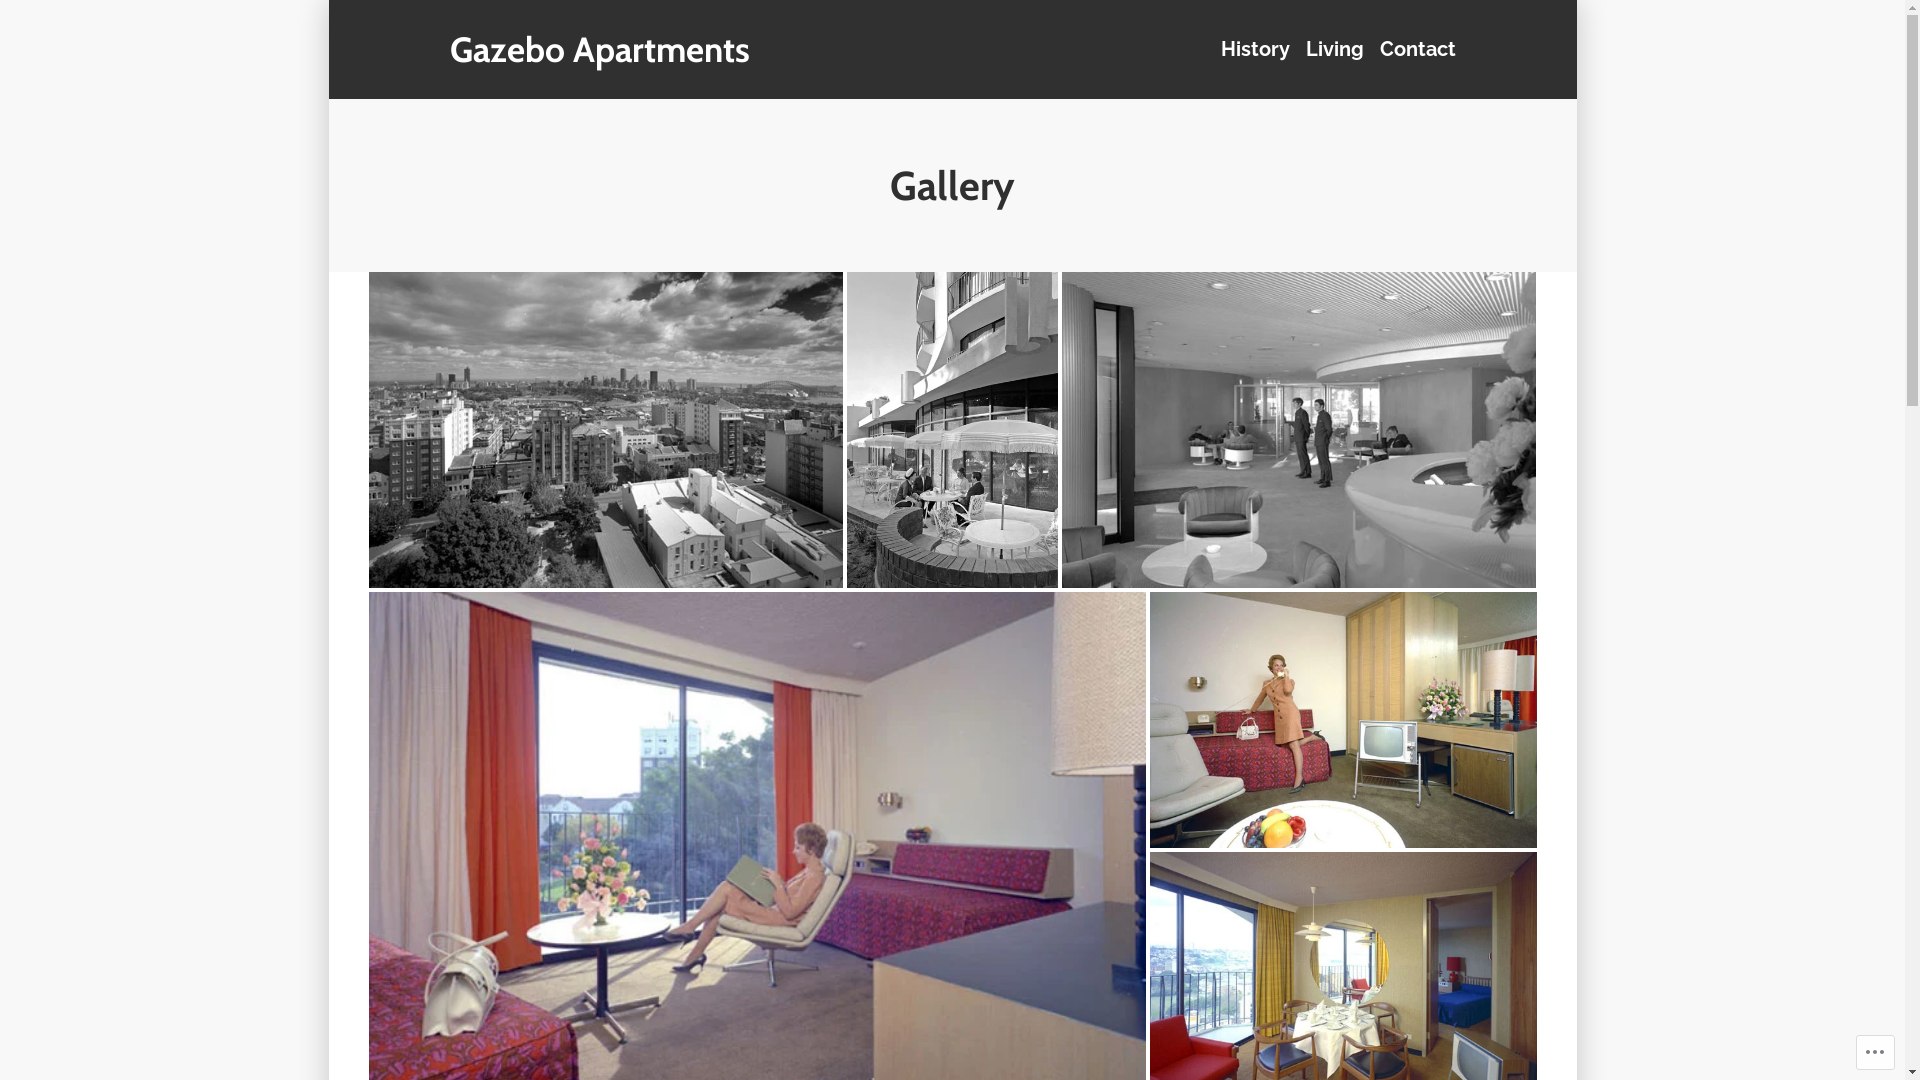 The height and width of the screenshot is (1080, 1920). Describe the element at coordinates (1335, 50) in the screenshot. I see `Living` at that location.